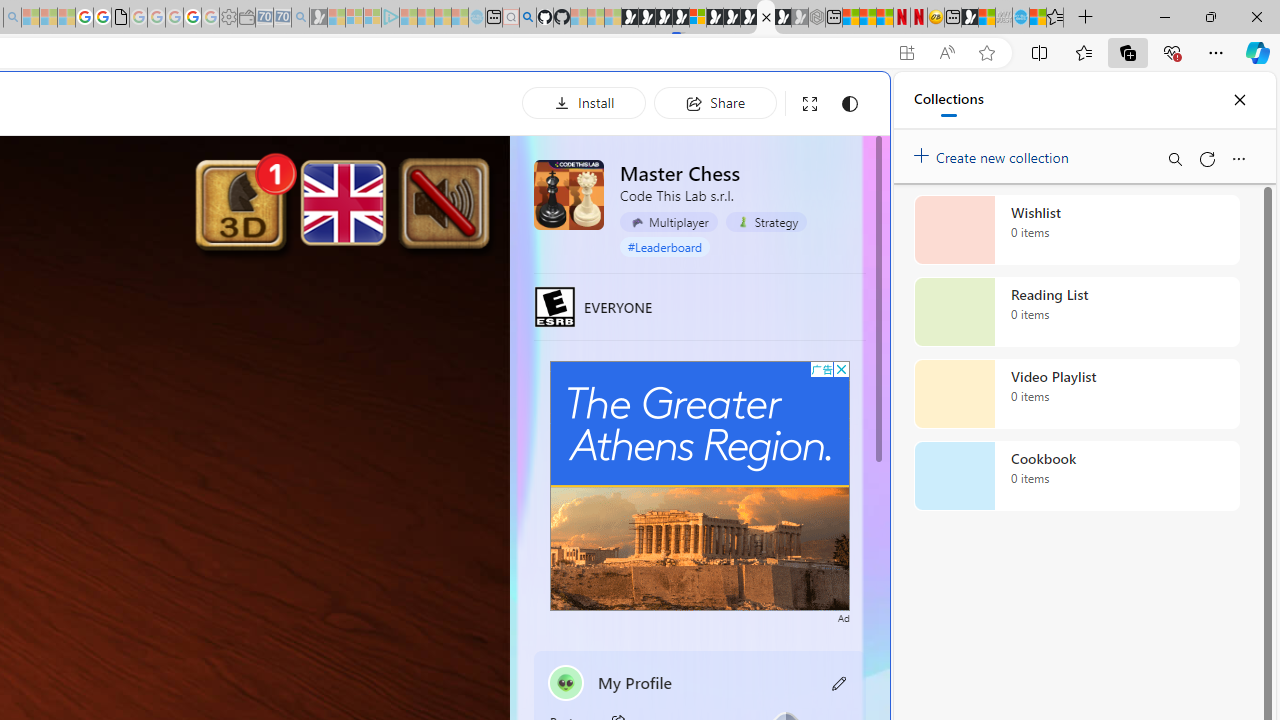 The width and height of the screenshot is (1280, 720). What do you see at coordinates (994, 153) in the screenshot?
I see `Create new collection` at bounding box center [994, 153].